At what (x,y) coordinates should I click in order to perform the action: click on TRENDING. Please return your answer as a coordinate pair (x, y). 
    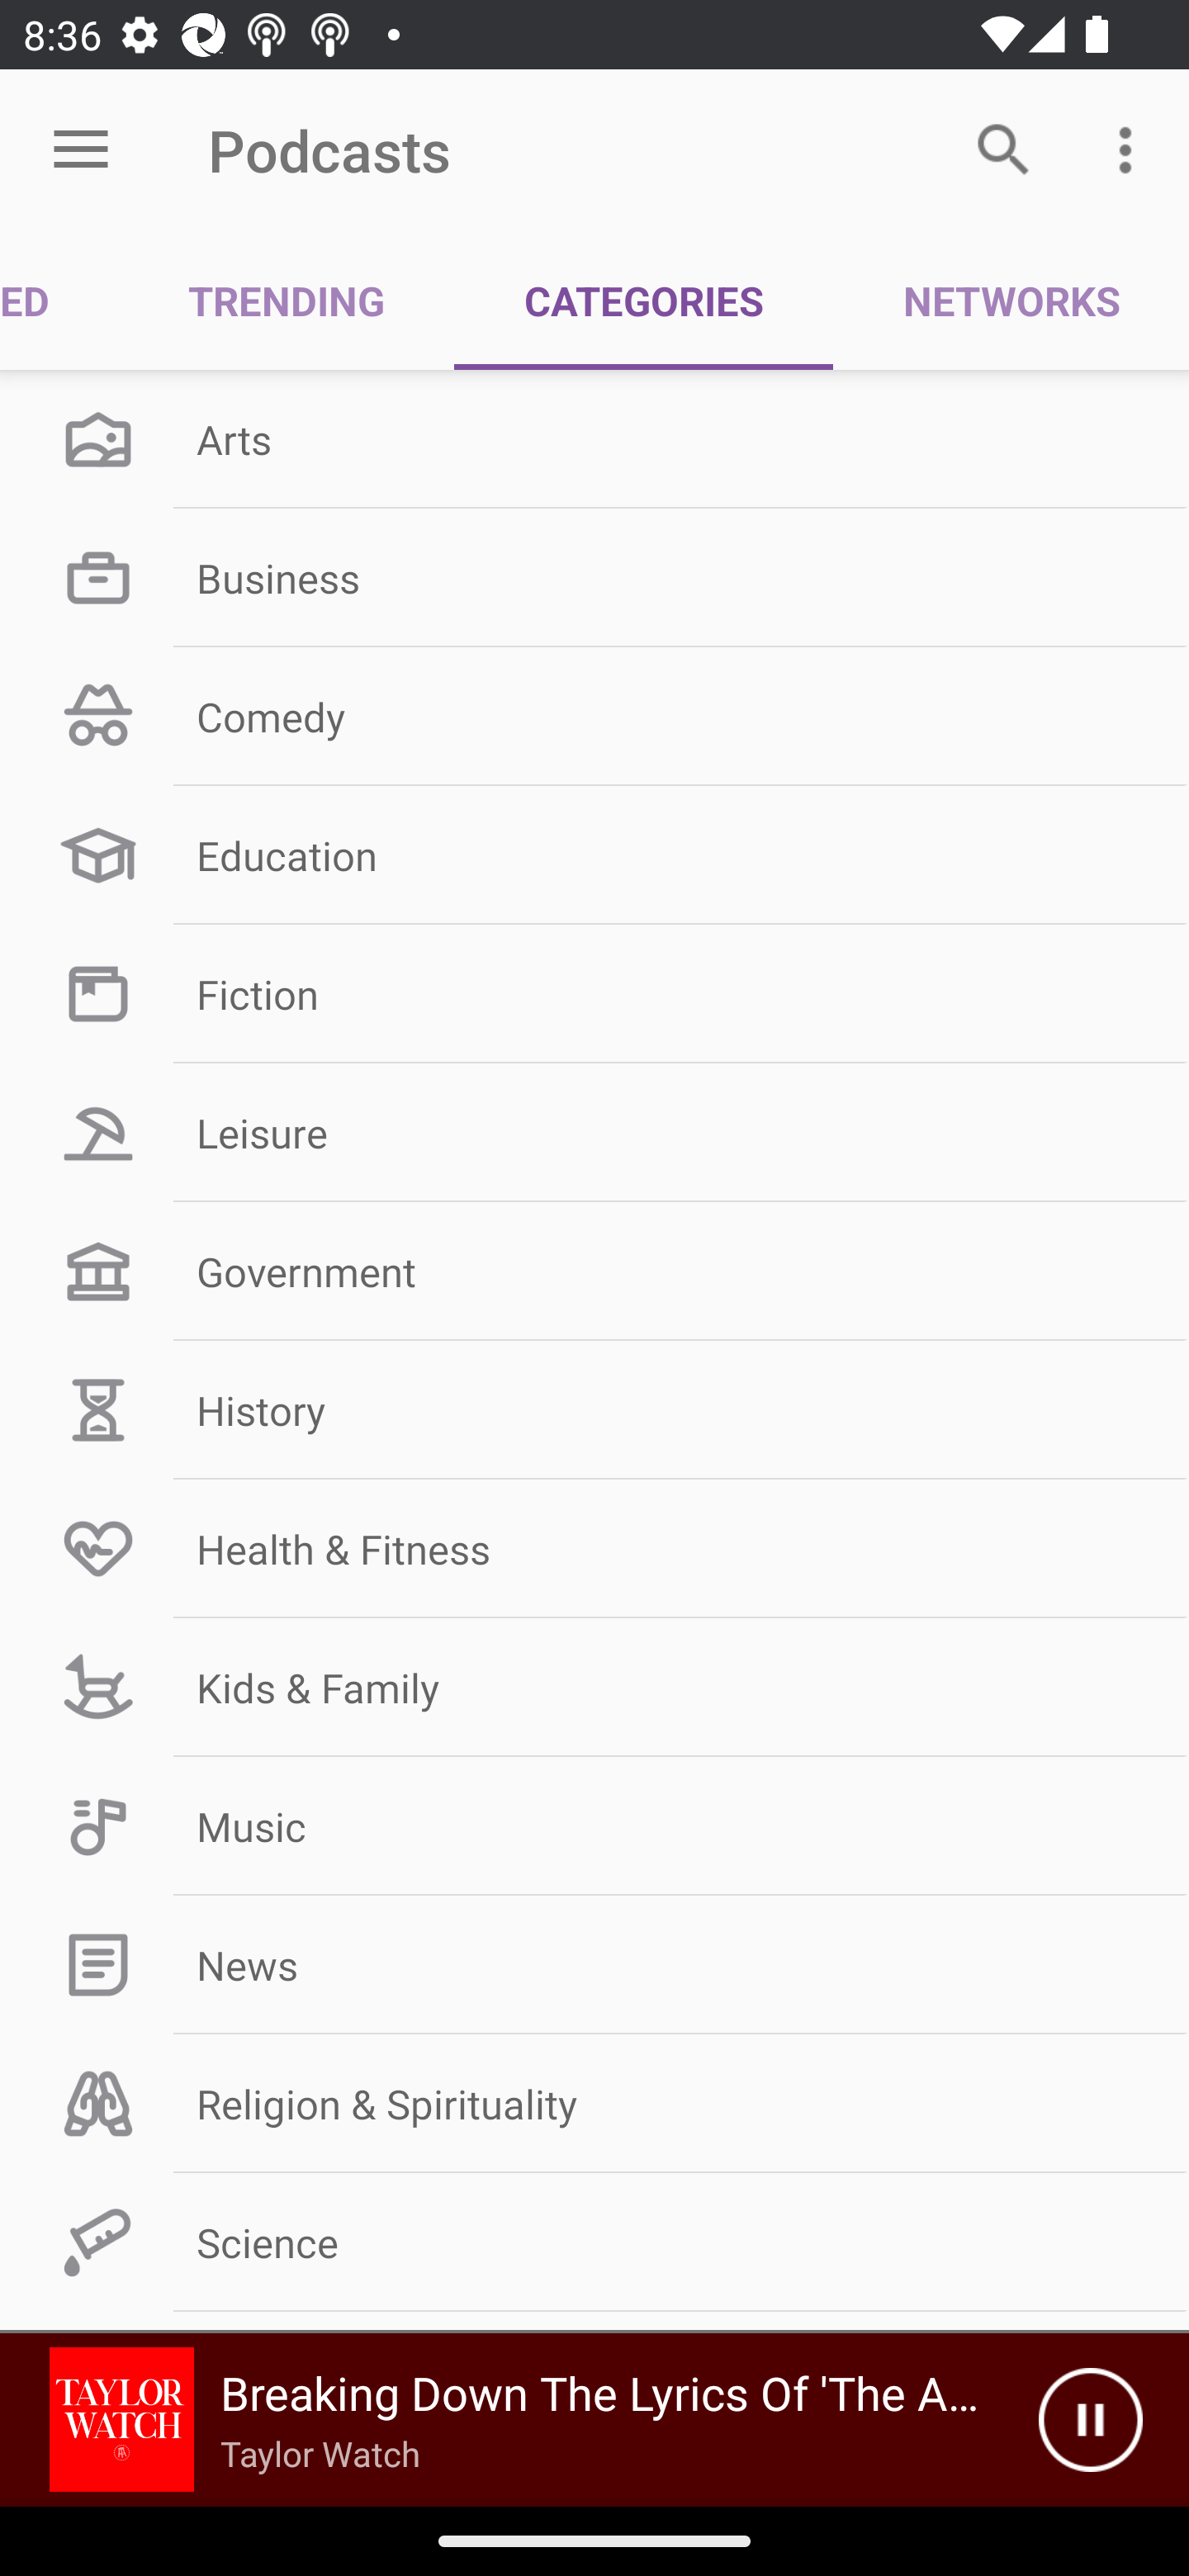
    Looking at the image, I should click on (287, 301).